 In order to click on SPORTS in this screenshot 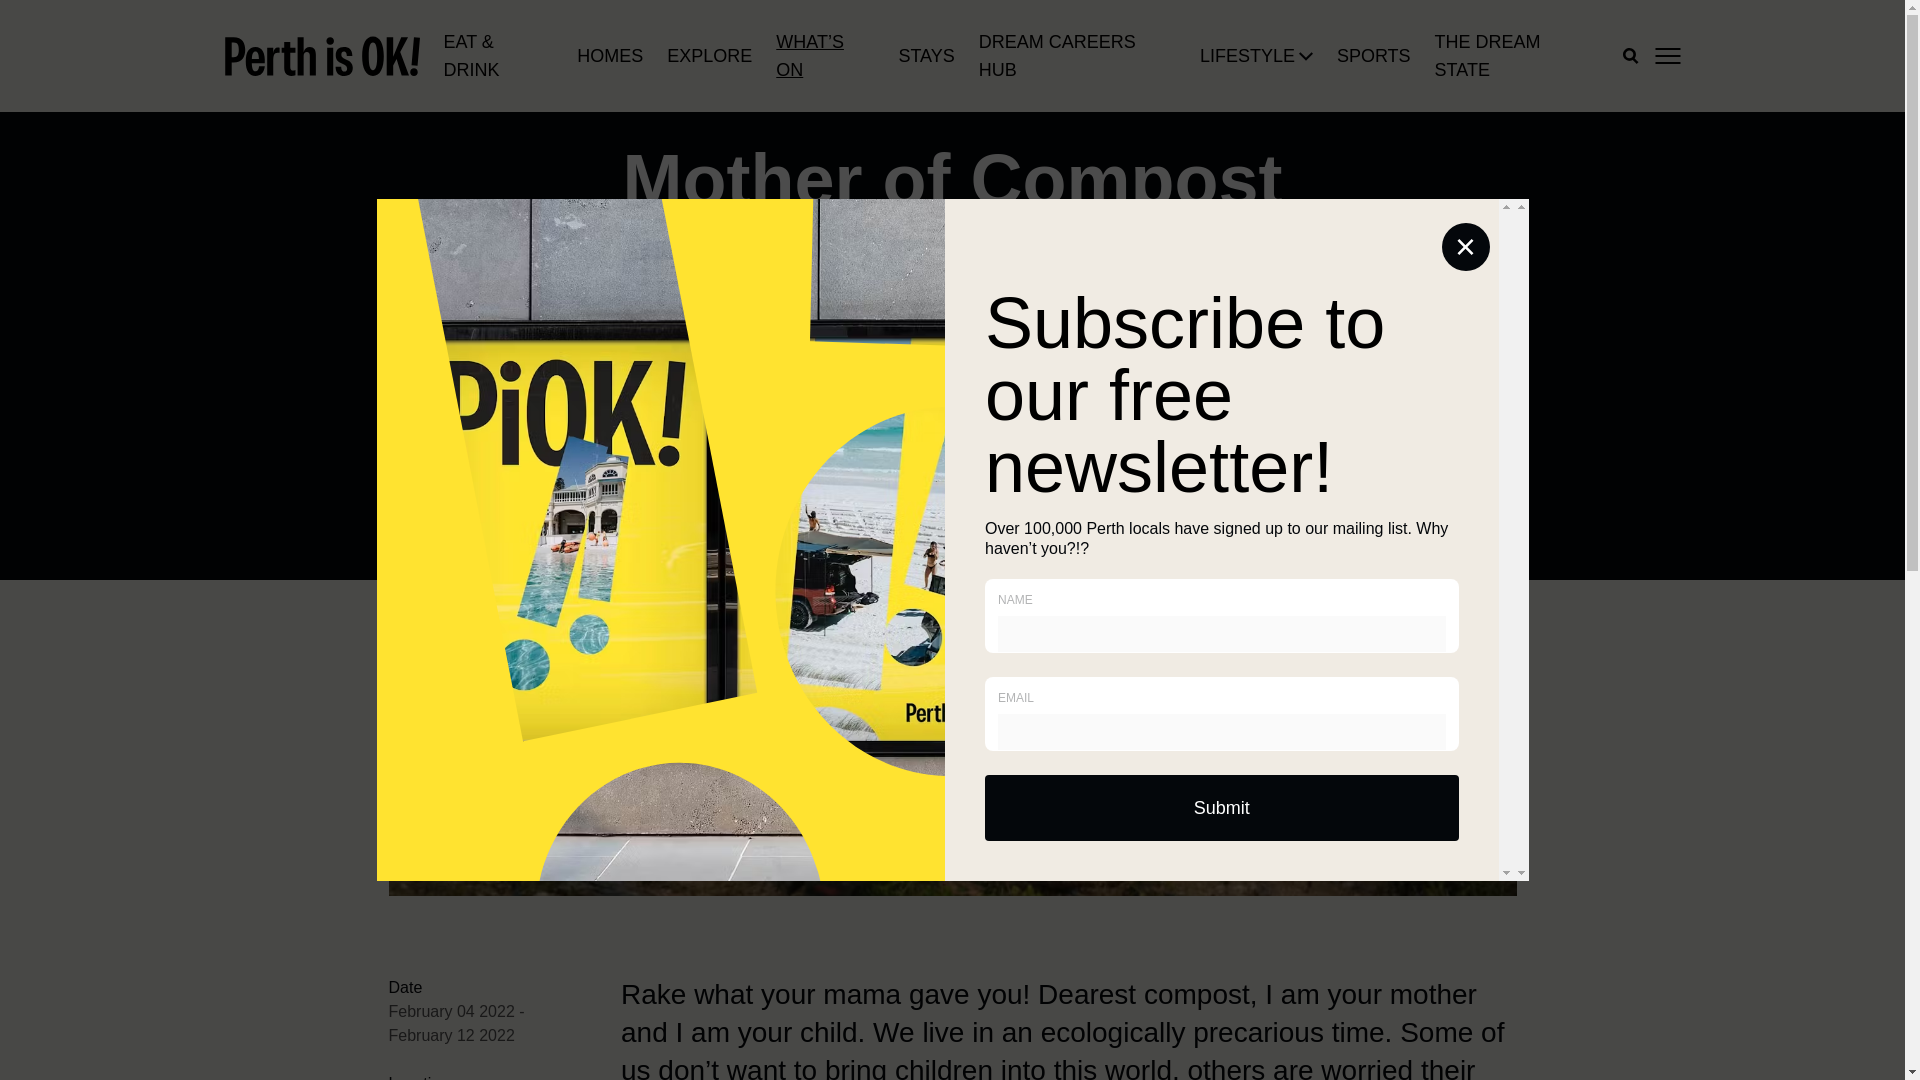, I will do `click(1374, 56)`.